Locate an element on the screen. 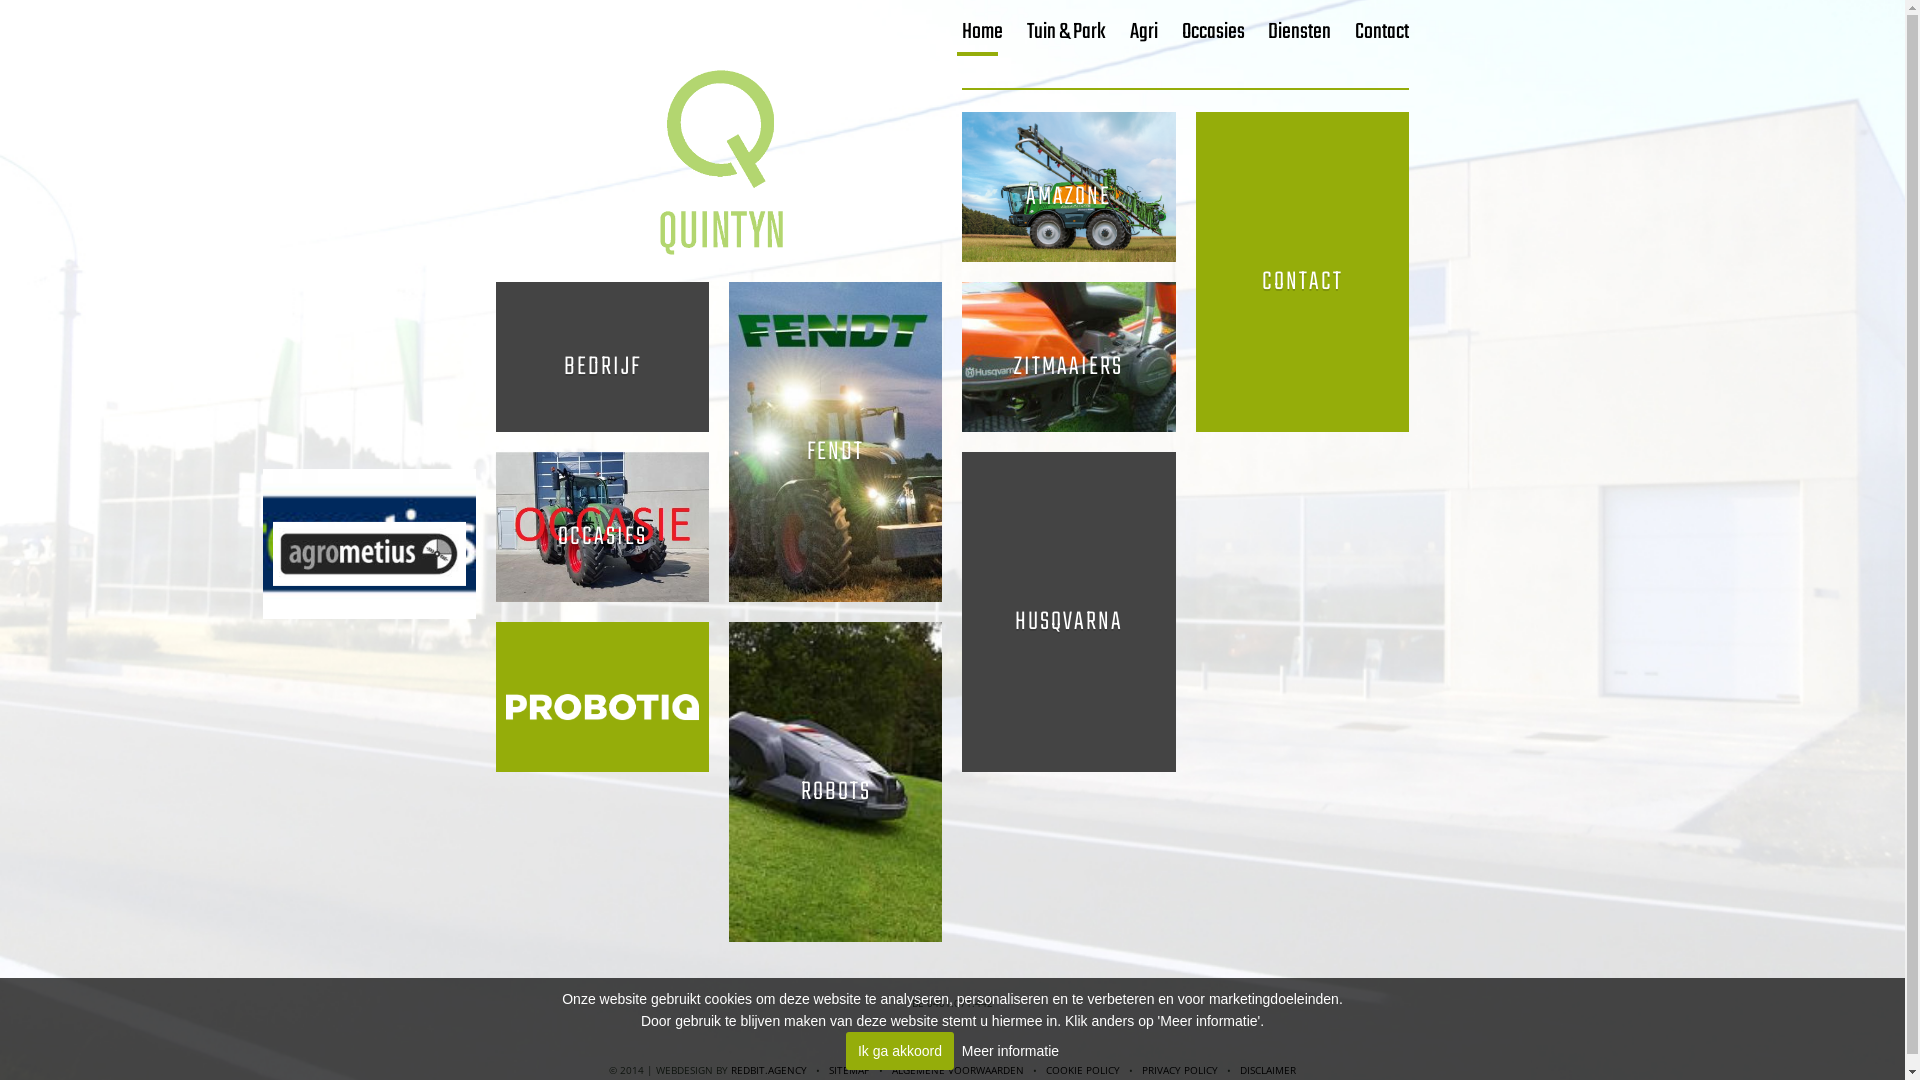 This screenshot has height=1080, width=1920. Occasies is located at coordinates (1214, 32).